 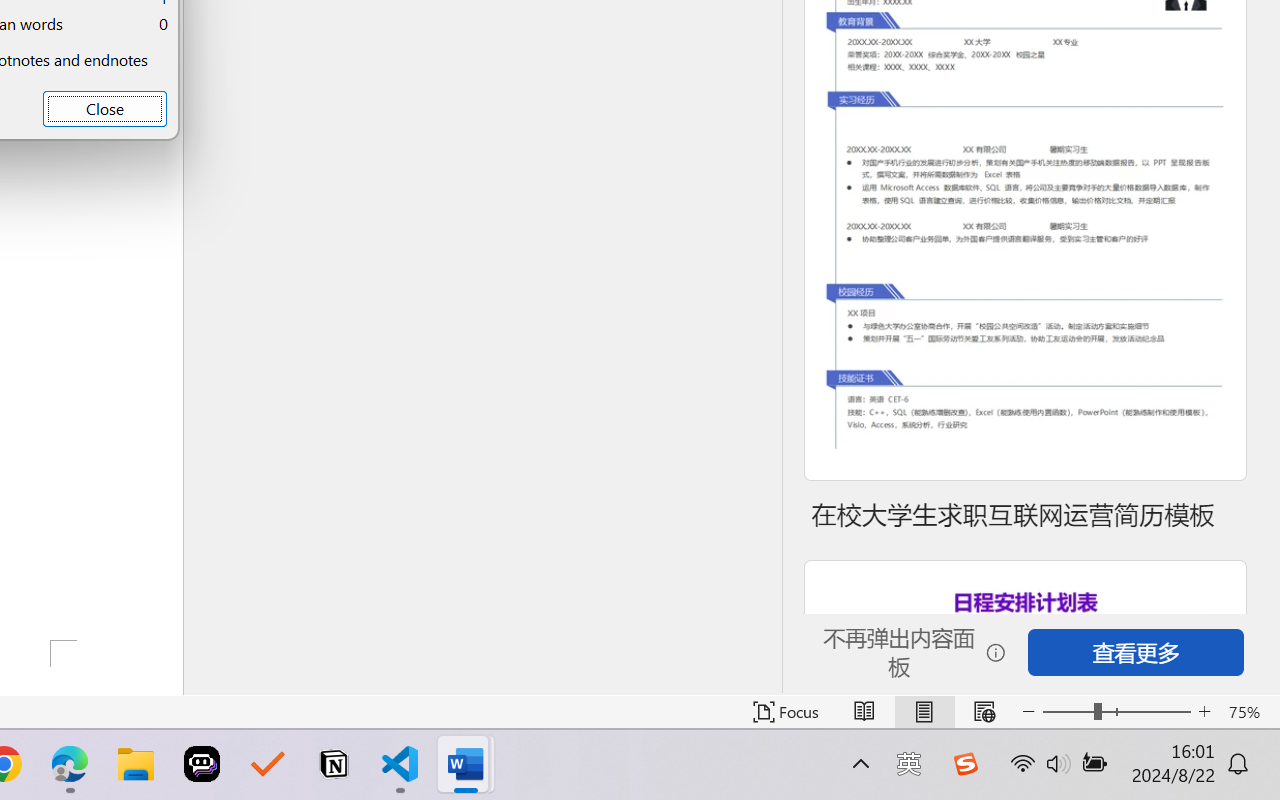 I want to click on Poe, so click(x=202, y=764).